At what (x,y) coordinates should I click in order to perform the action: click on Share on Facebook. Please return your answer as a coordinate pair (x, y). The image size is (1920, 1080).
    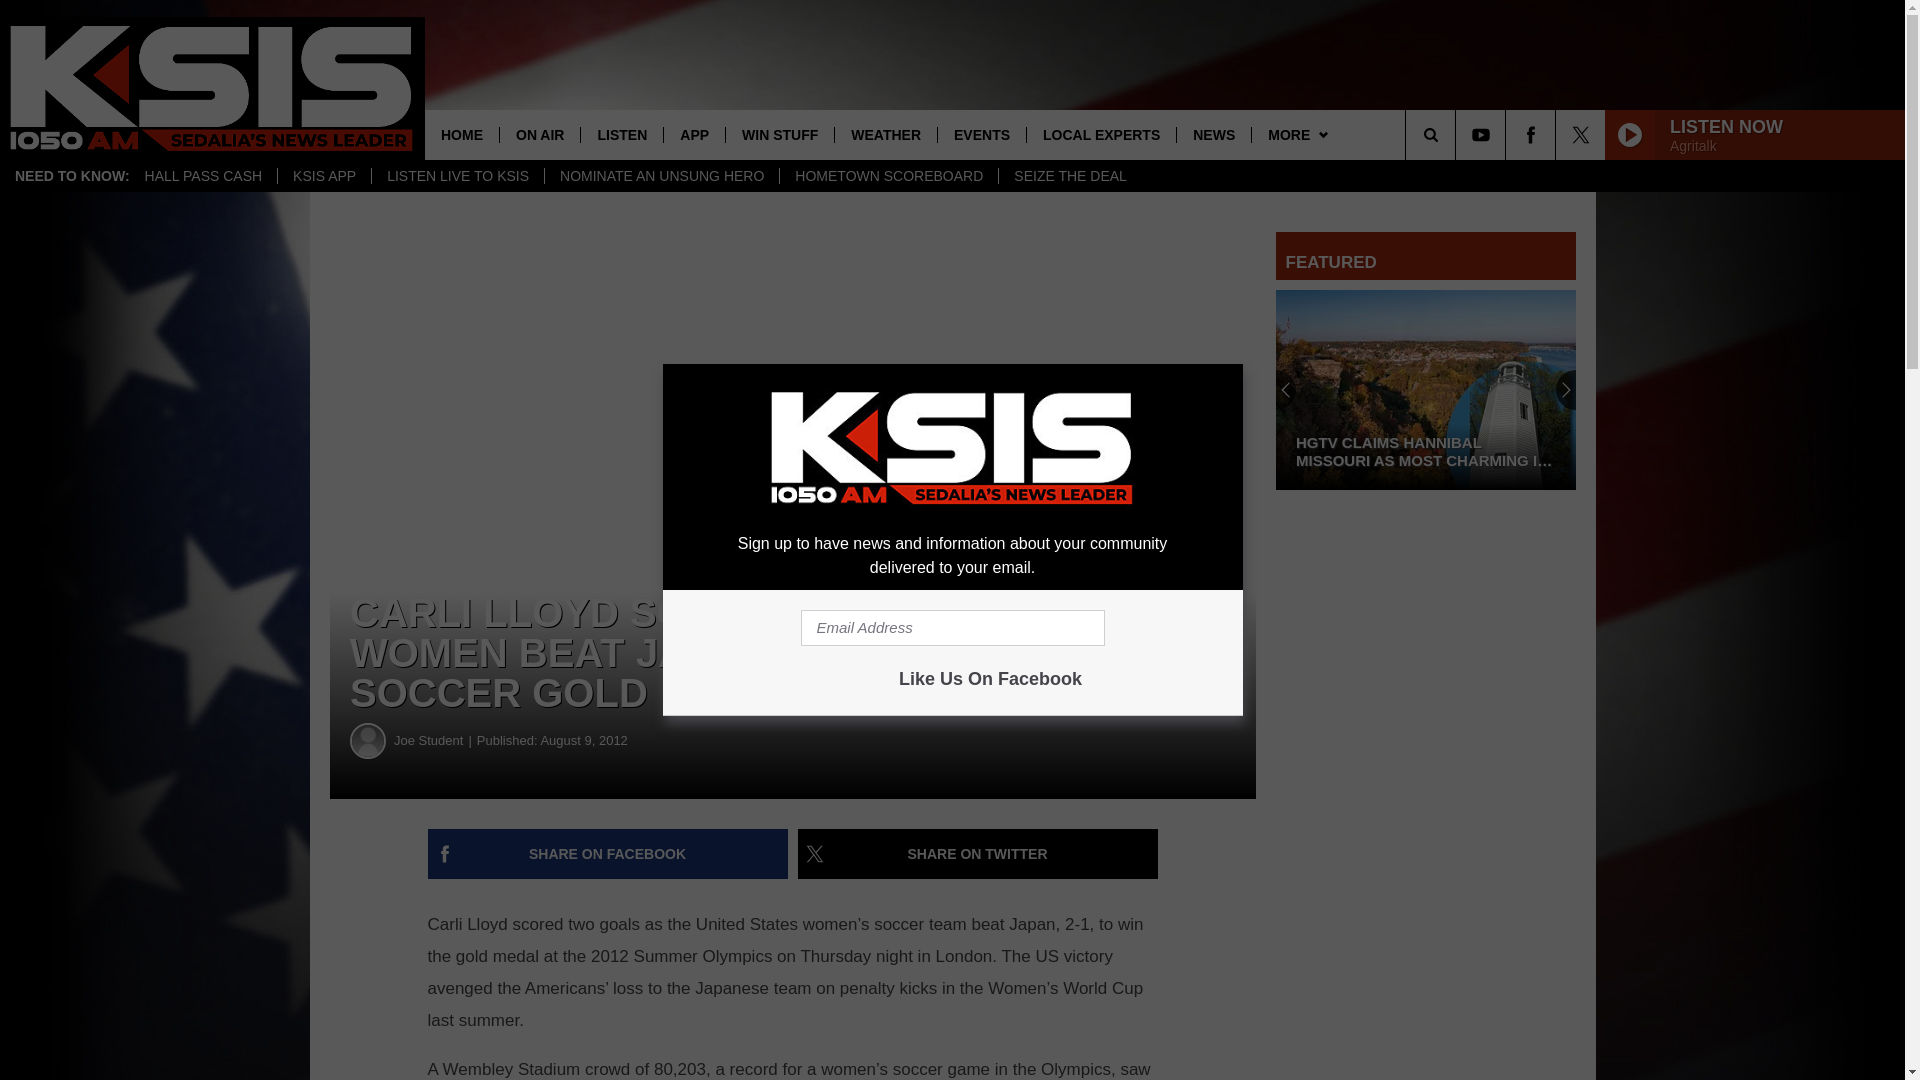
    Looking at the image, I should click on (608, 854).